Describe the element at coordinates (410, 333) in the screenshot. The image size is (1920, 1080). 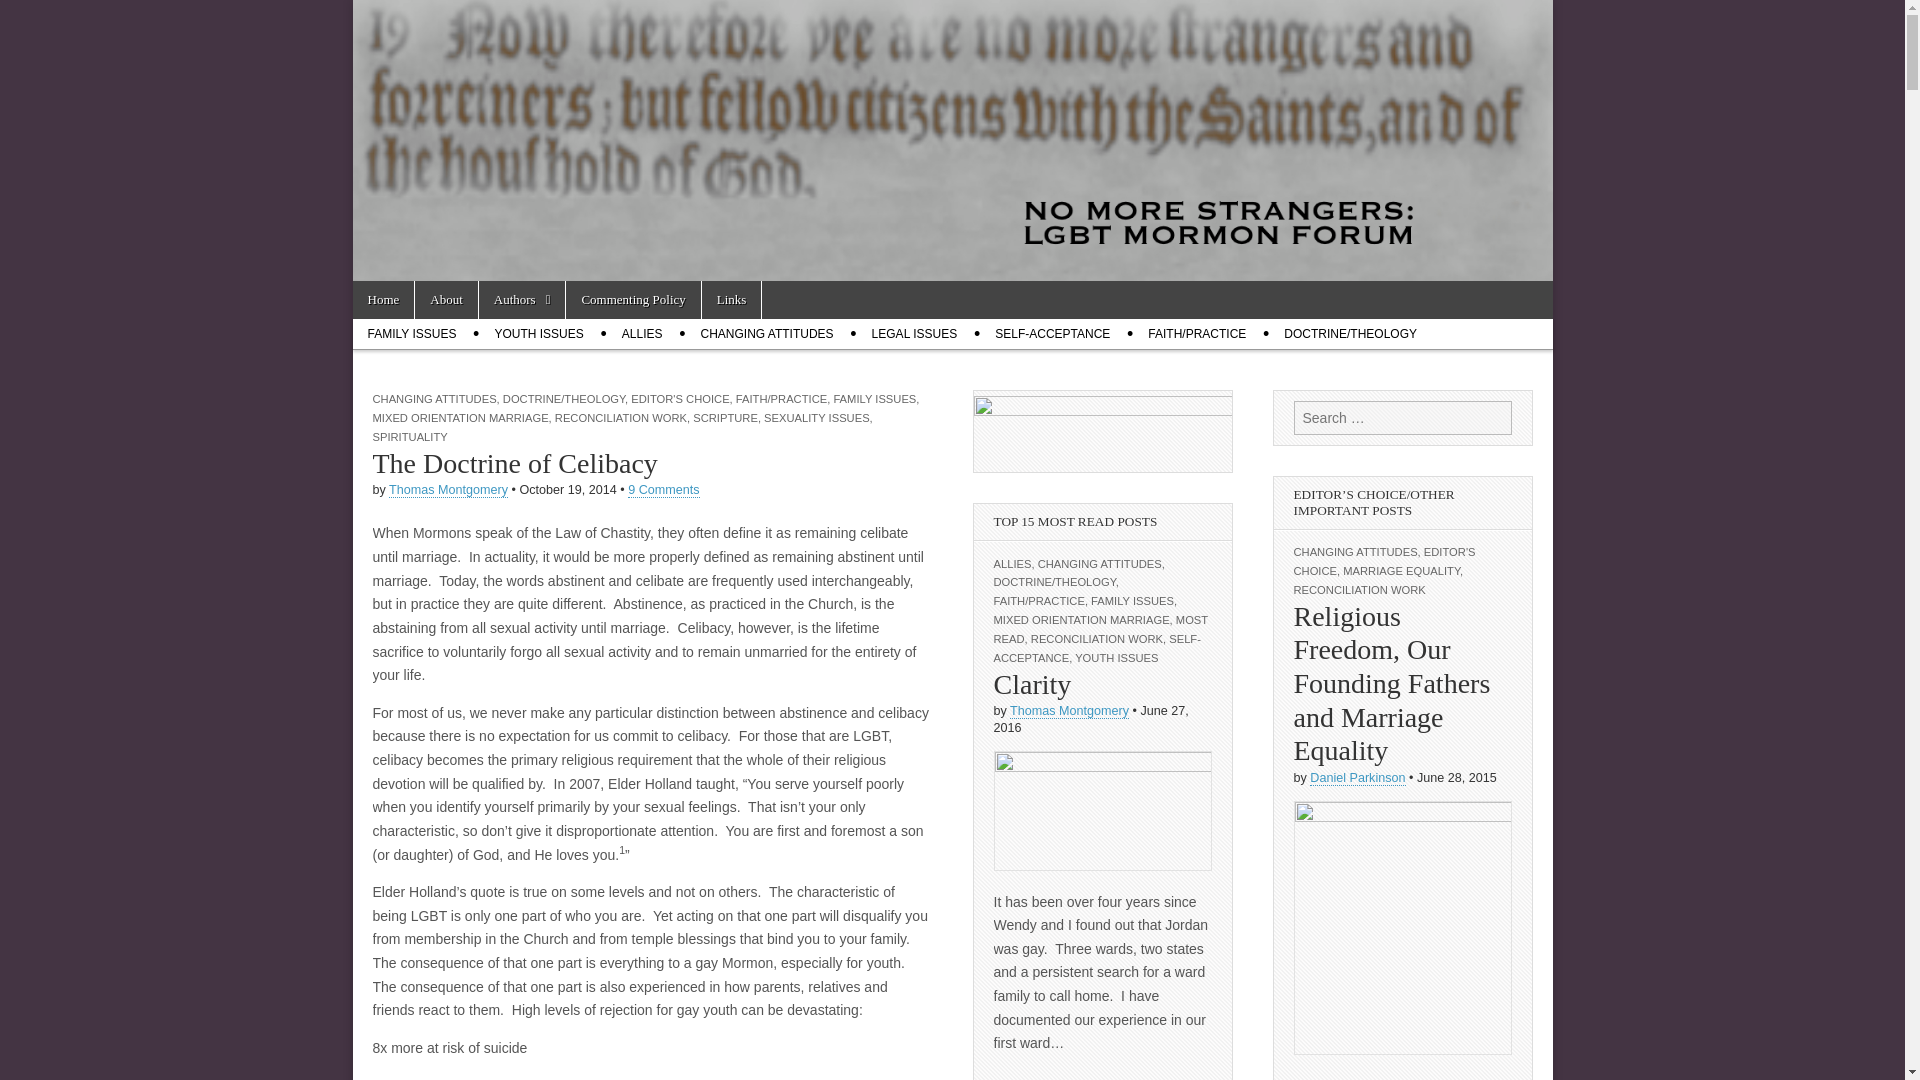
I see `FAMILY ISSUES` at that location.